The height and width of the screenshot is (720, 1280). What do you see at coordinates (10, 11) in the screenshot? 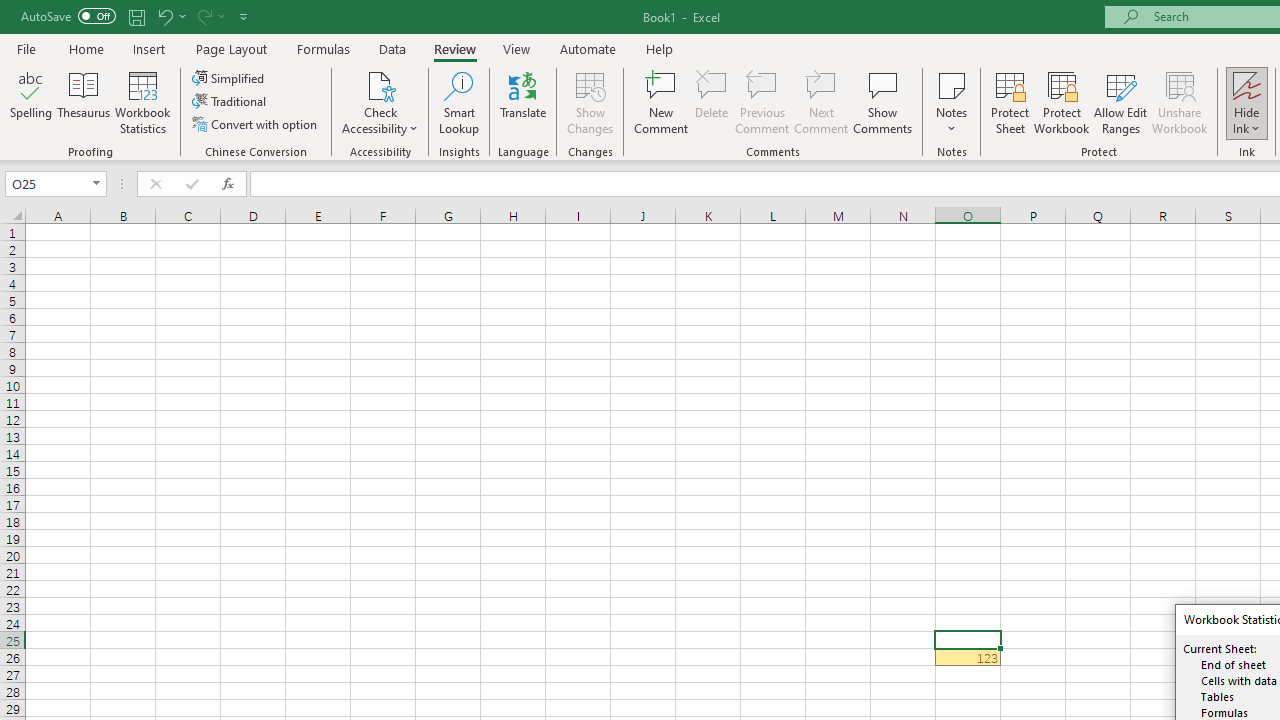
I see `System` at bounding box center [10, 11].